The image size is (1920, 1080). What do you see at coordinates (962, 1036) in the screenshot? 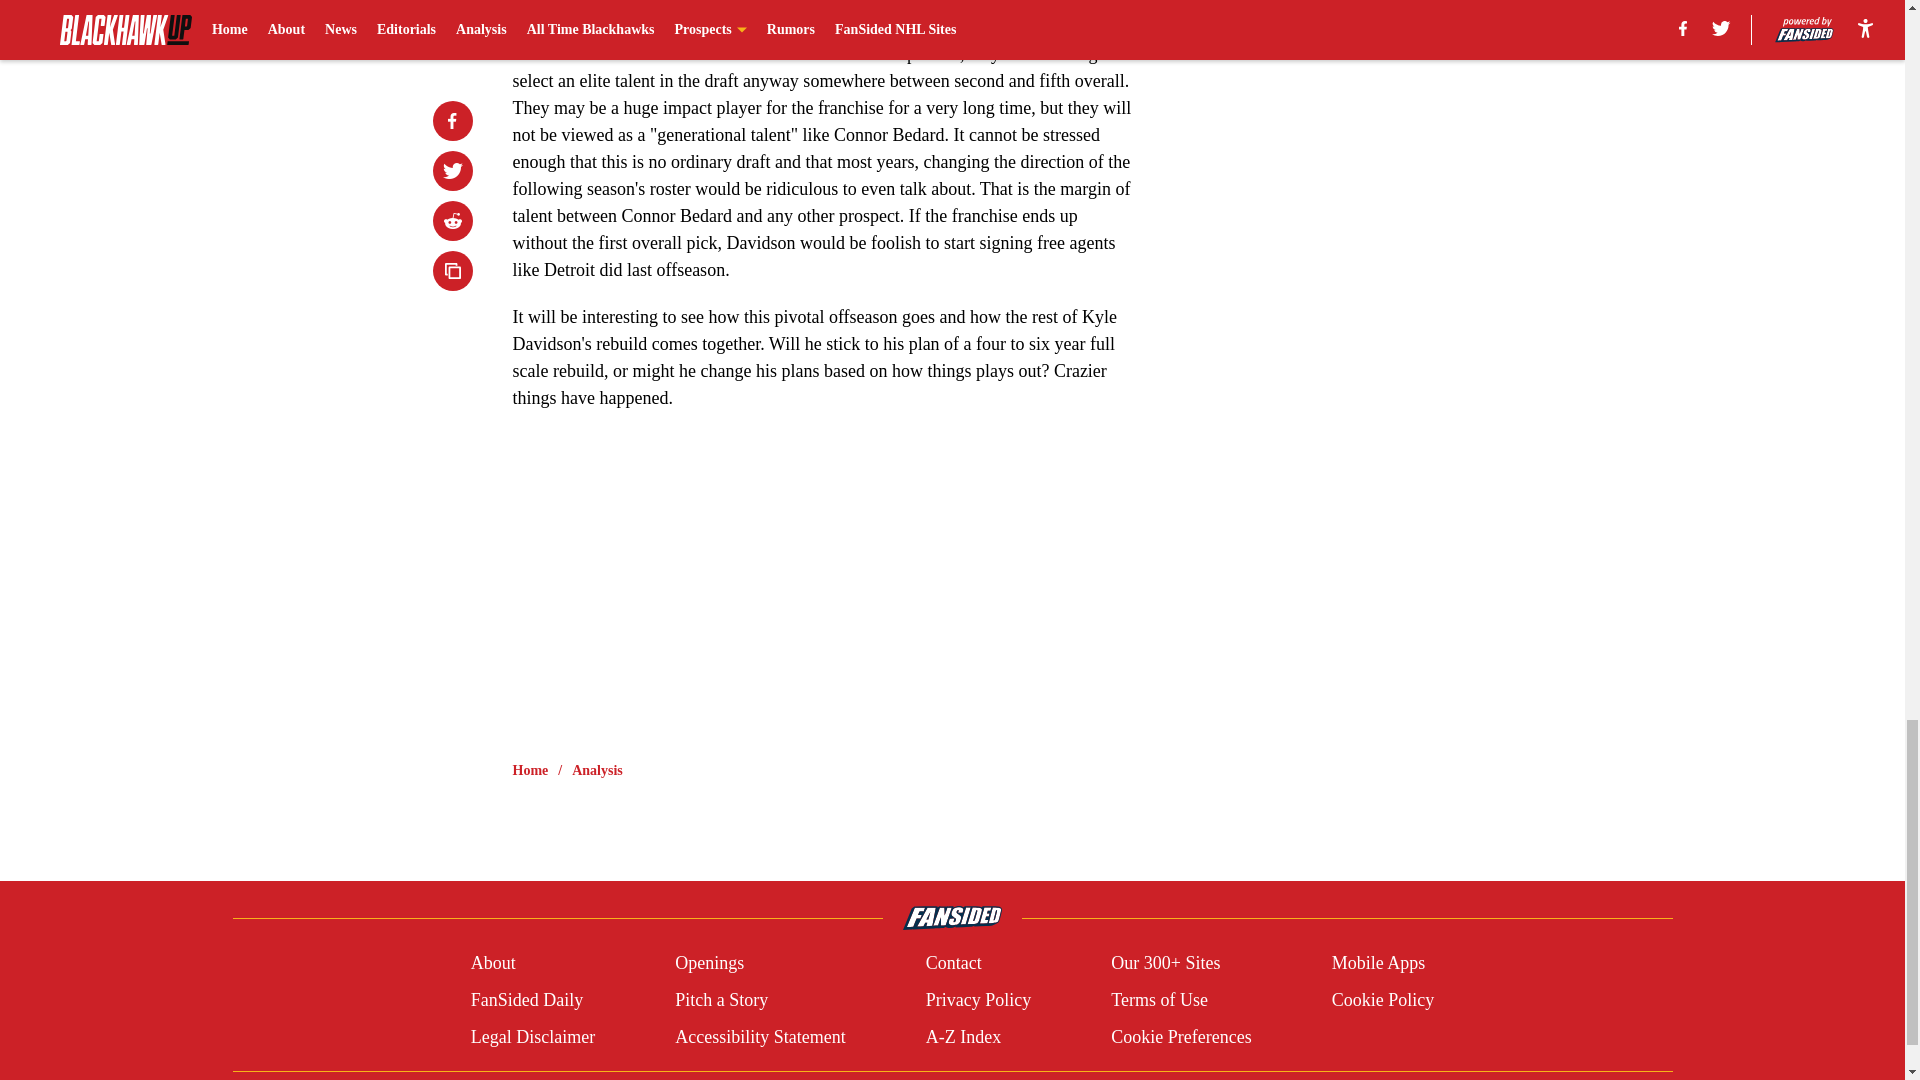
I see `A-Z Index` at bounding box center [962, 1036].